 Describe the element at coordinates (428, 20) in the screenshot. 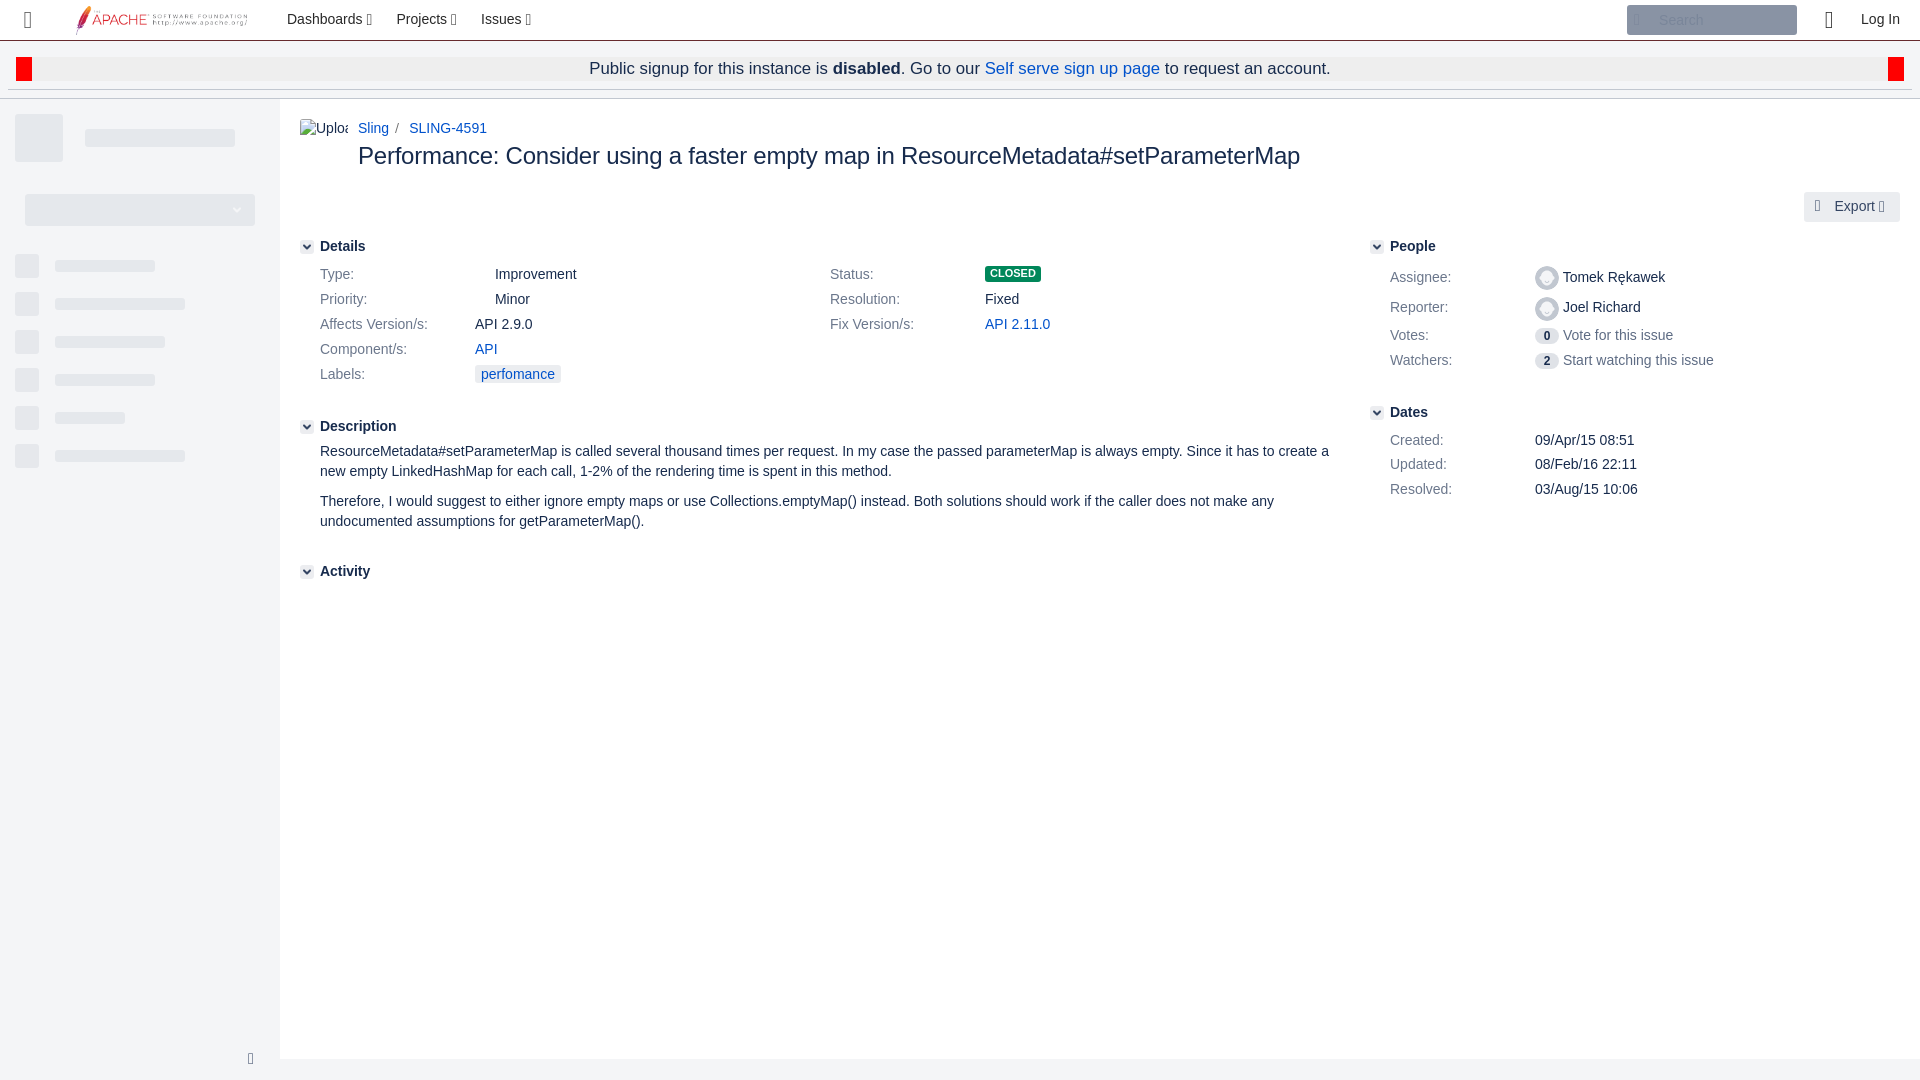

I see `Projects` at that location.